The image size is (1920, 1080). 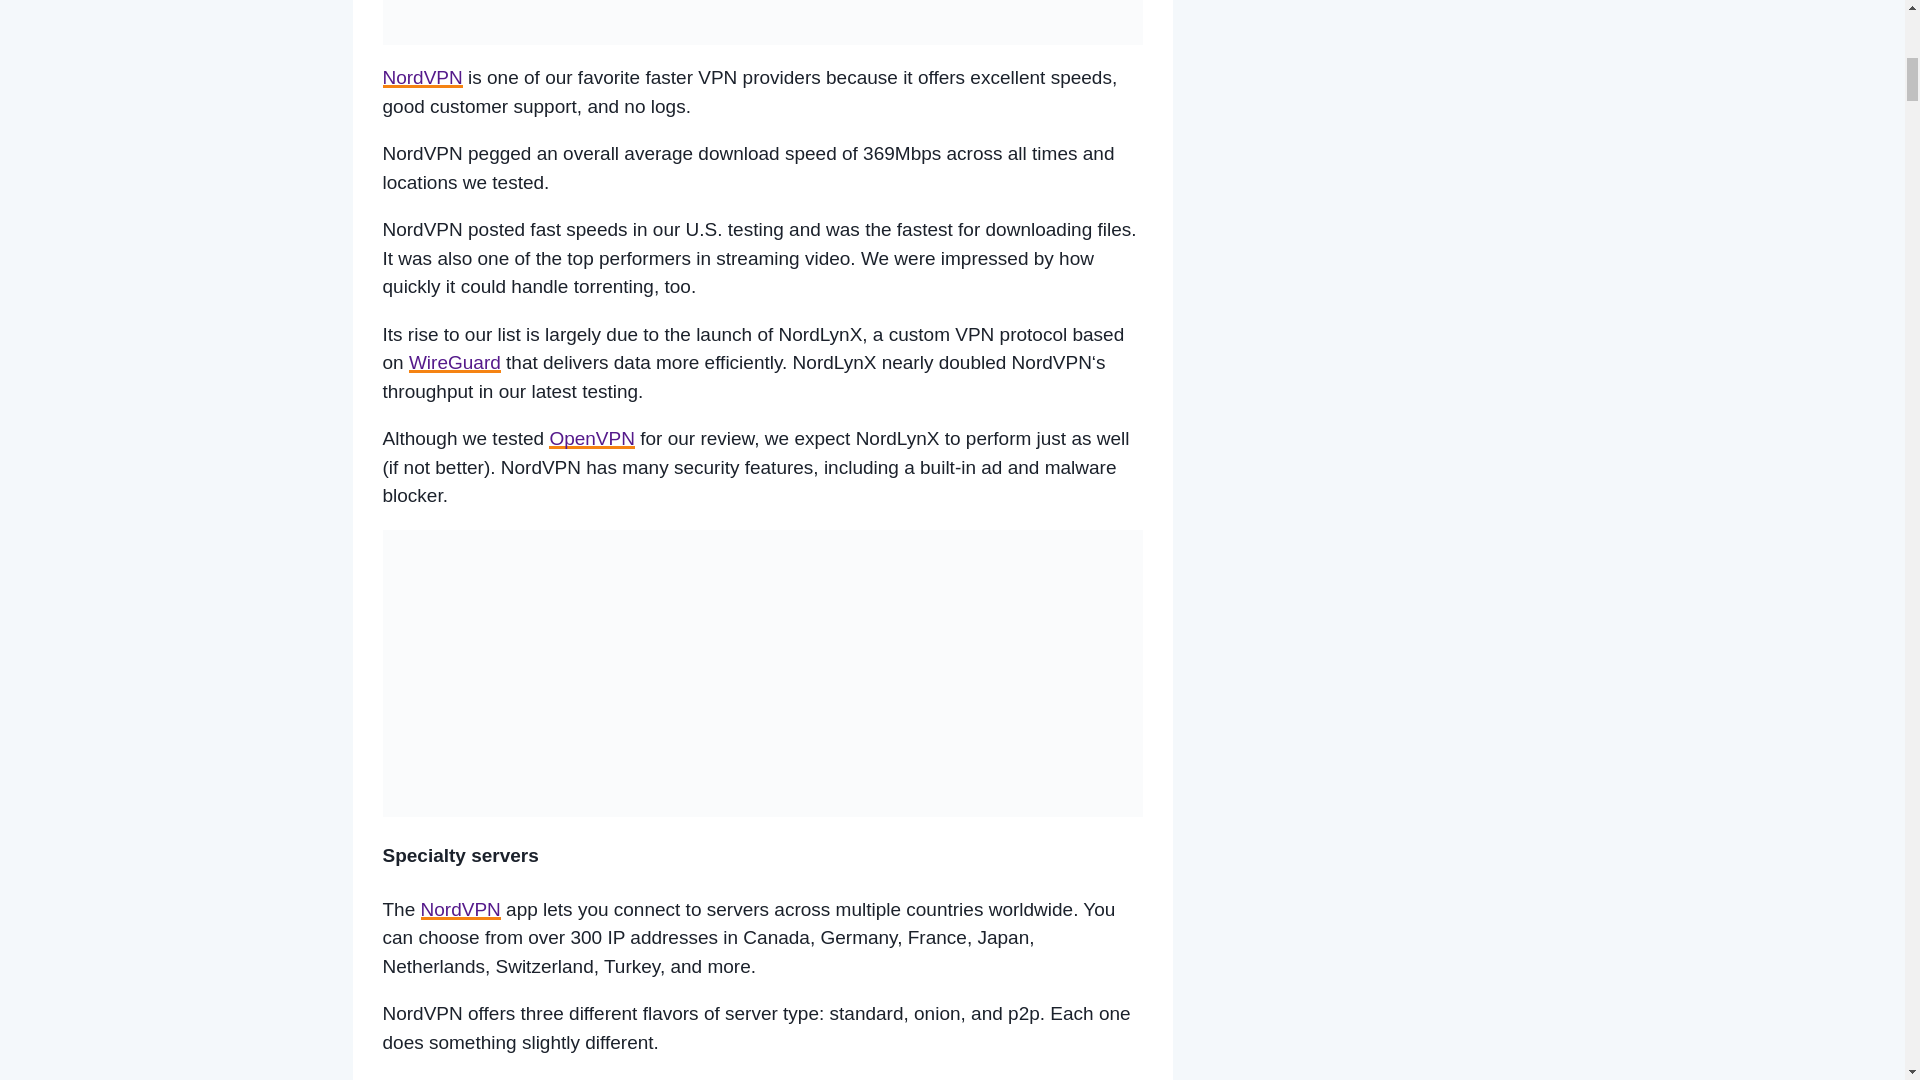 What do you see at coordinates (592, 438) in the screenshot?
I see `OpenVPN` at bounding box center [592, 438].